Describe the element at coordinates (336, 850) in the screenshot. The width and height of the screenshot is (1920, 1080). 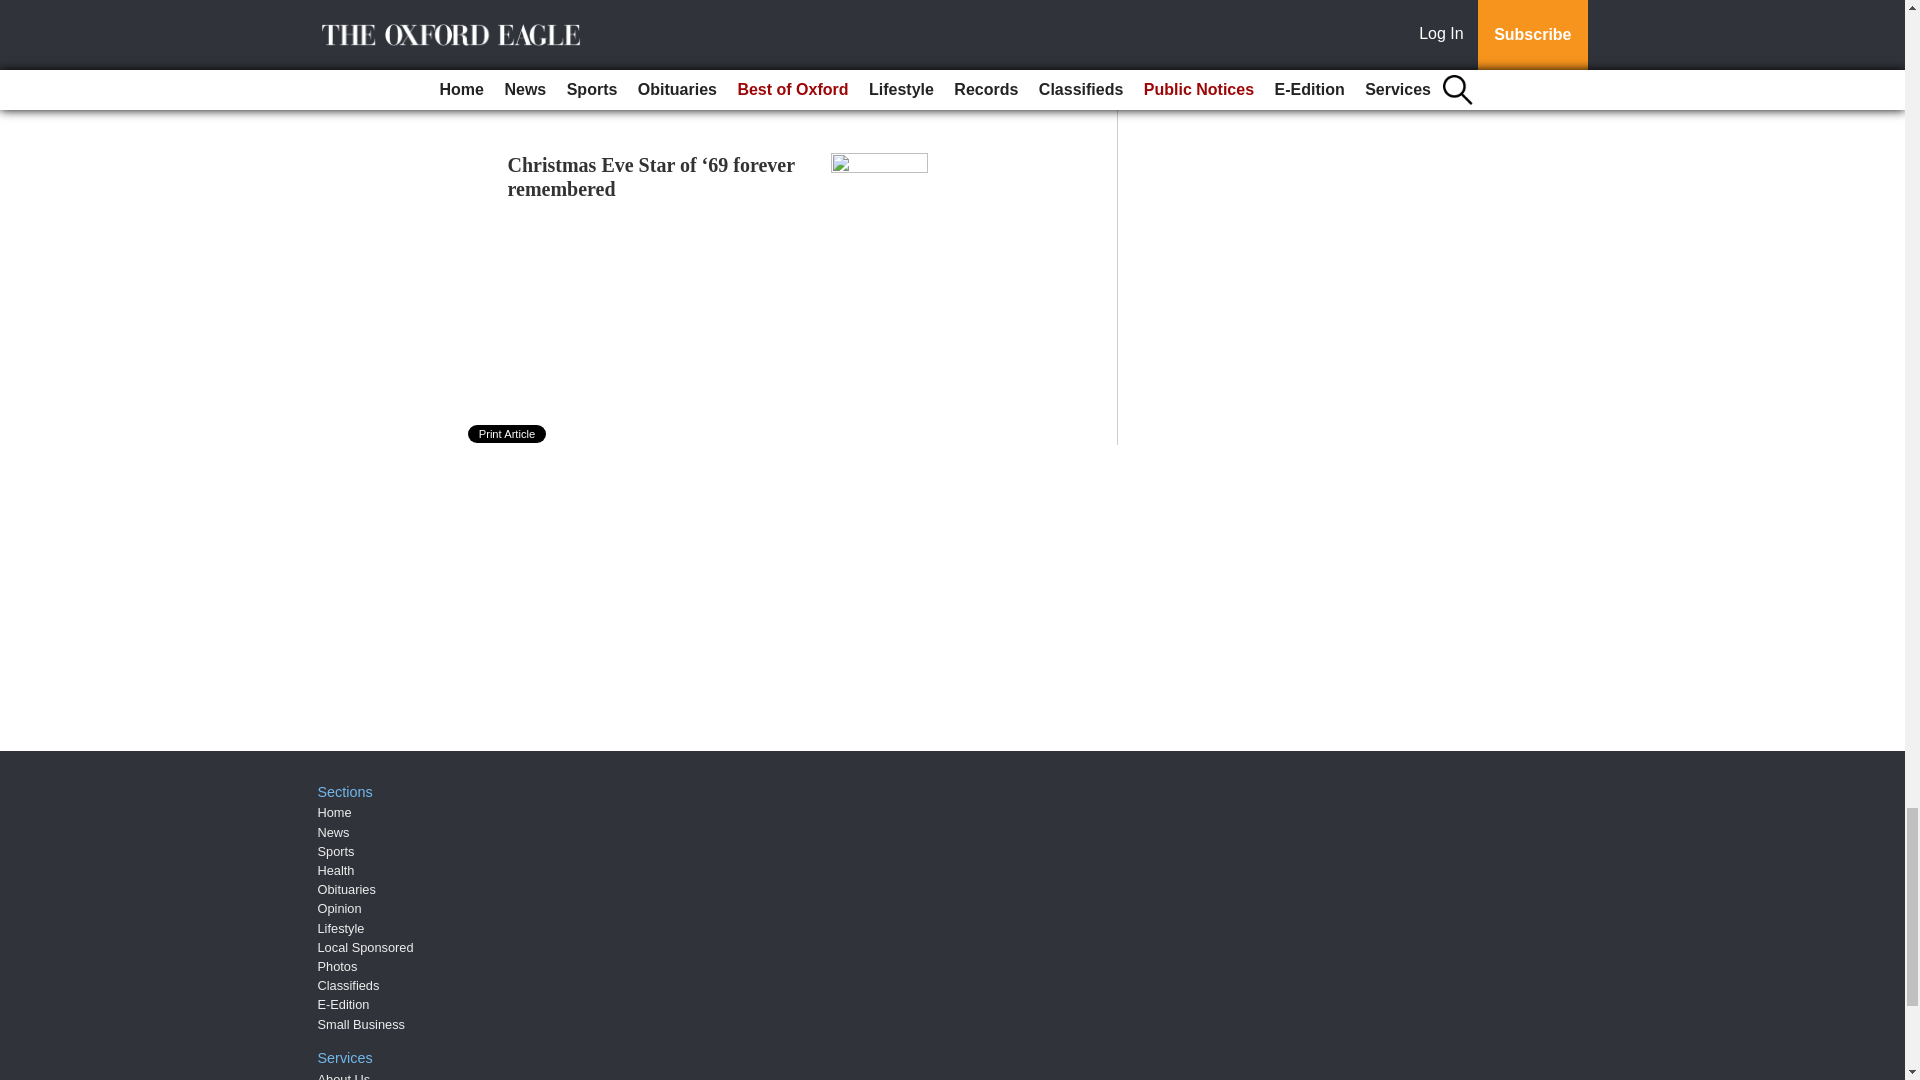
I see `Sports` at that location.